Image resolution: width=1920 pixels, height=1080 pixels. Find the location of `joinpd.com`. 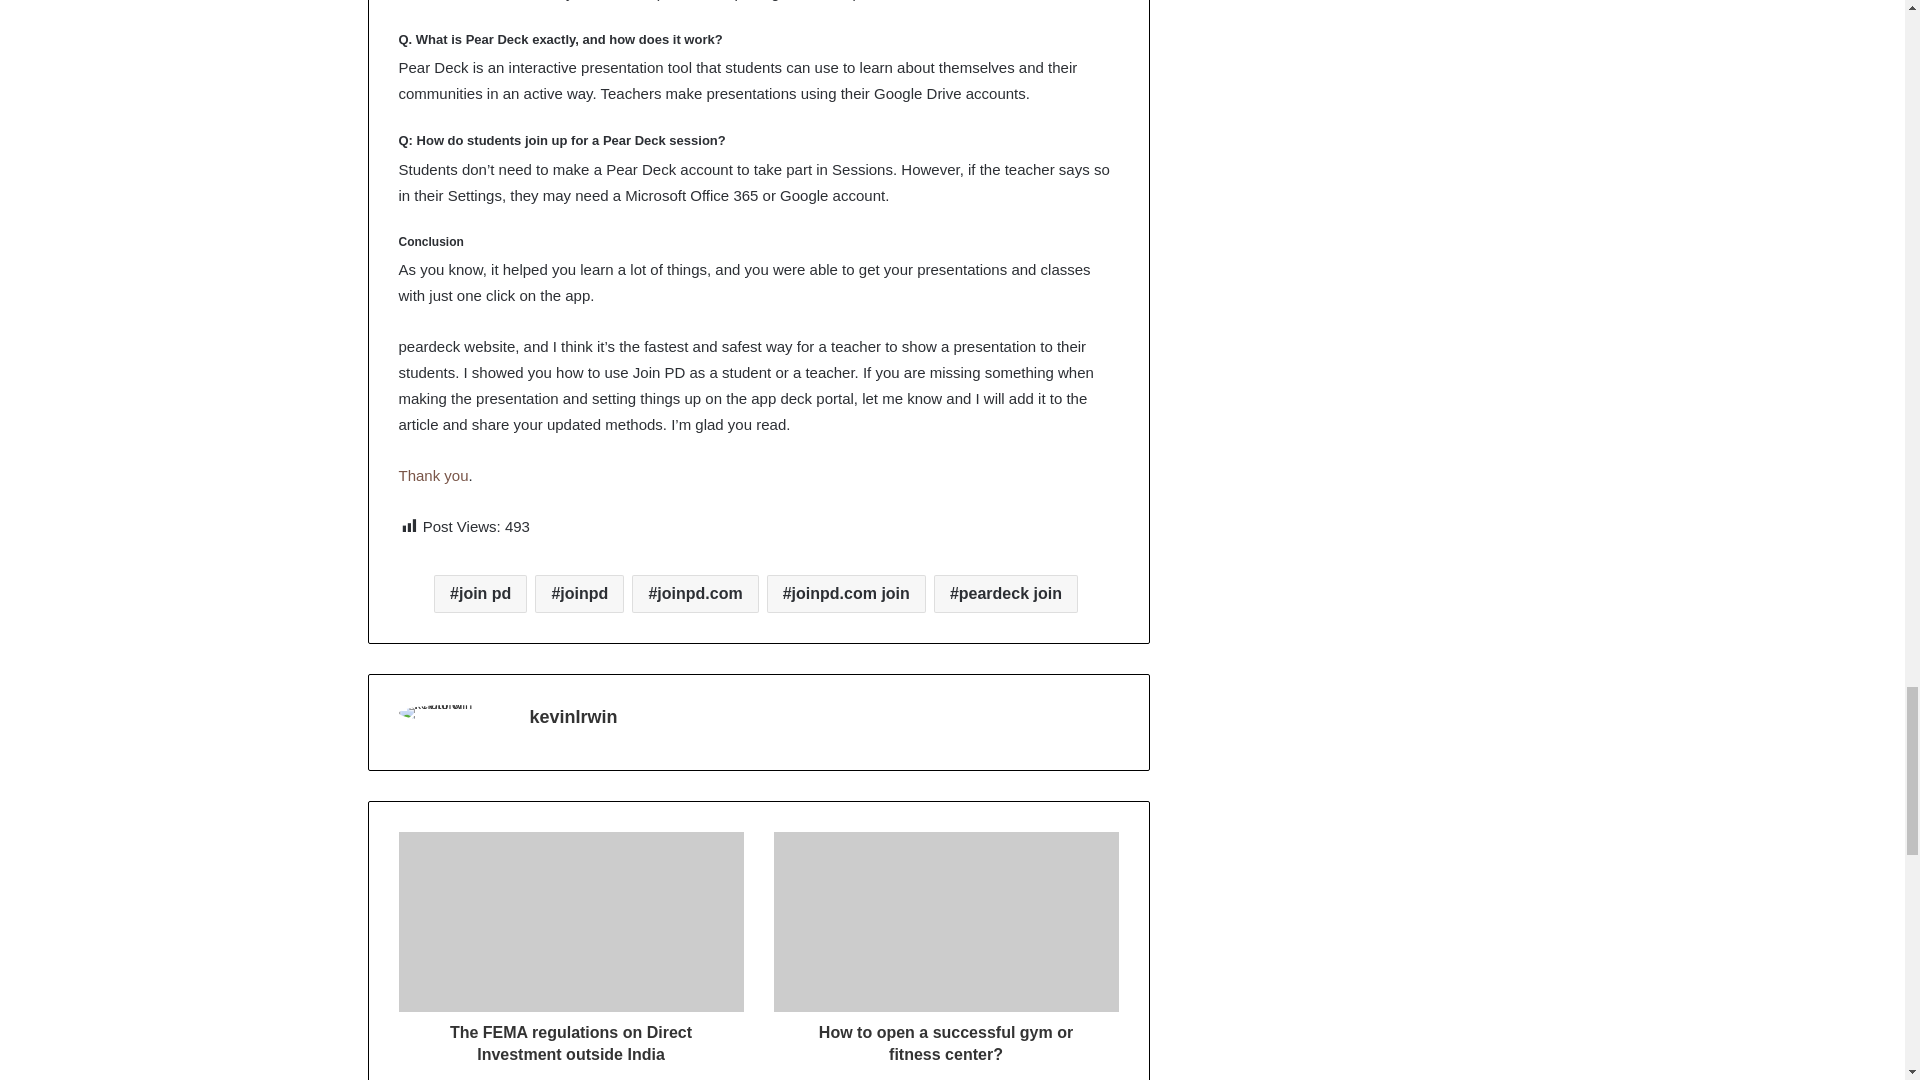

joinpd.com is located at coordinates (694, 594).